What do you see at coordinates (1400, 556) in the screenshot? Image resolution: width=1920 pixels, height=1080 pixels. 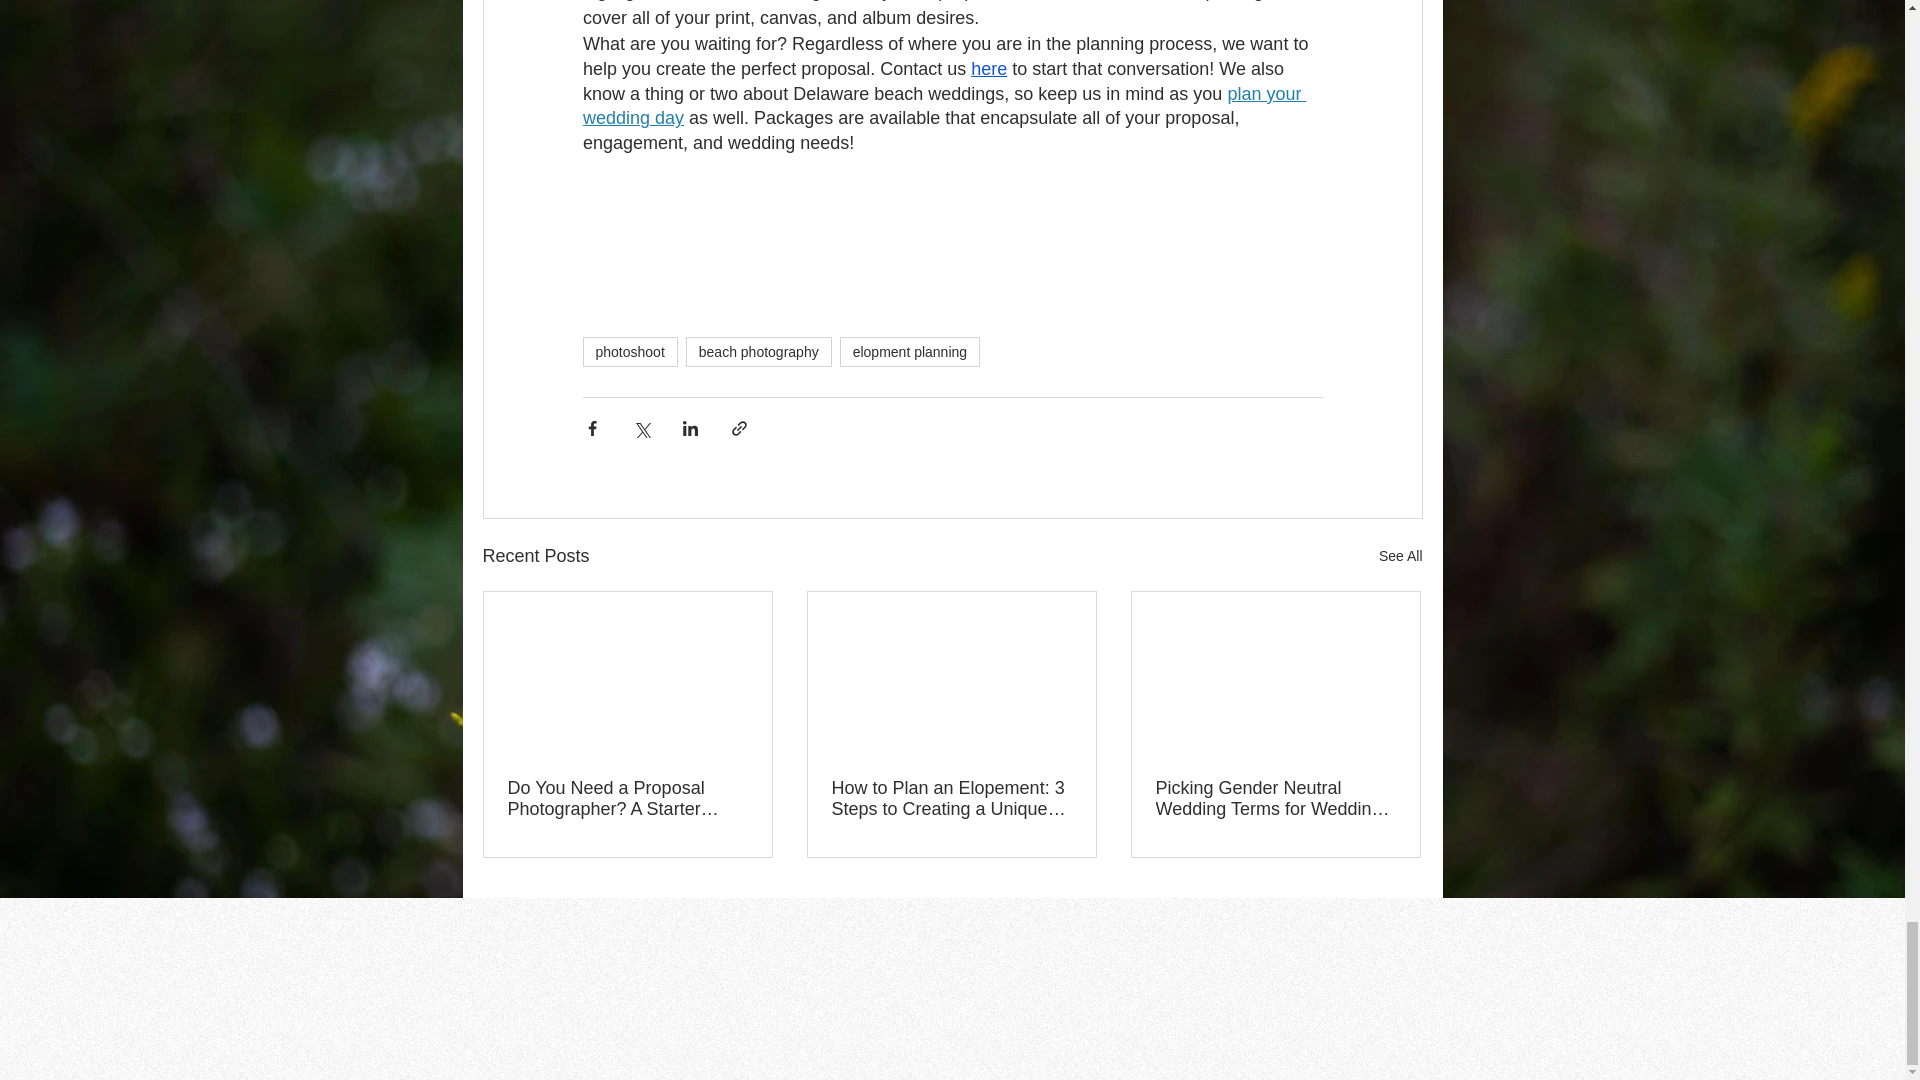 I see `See All` at bounding box center [1400, 556].